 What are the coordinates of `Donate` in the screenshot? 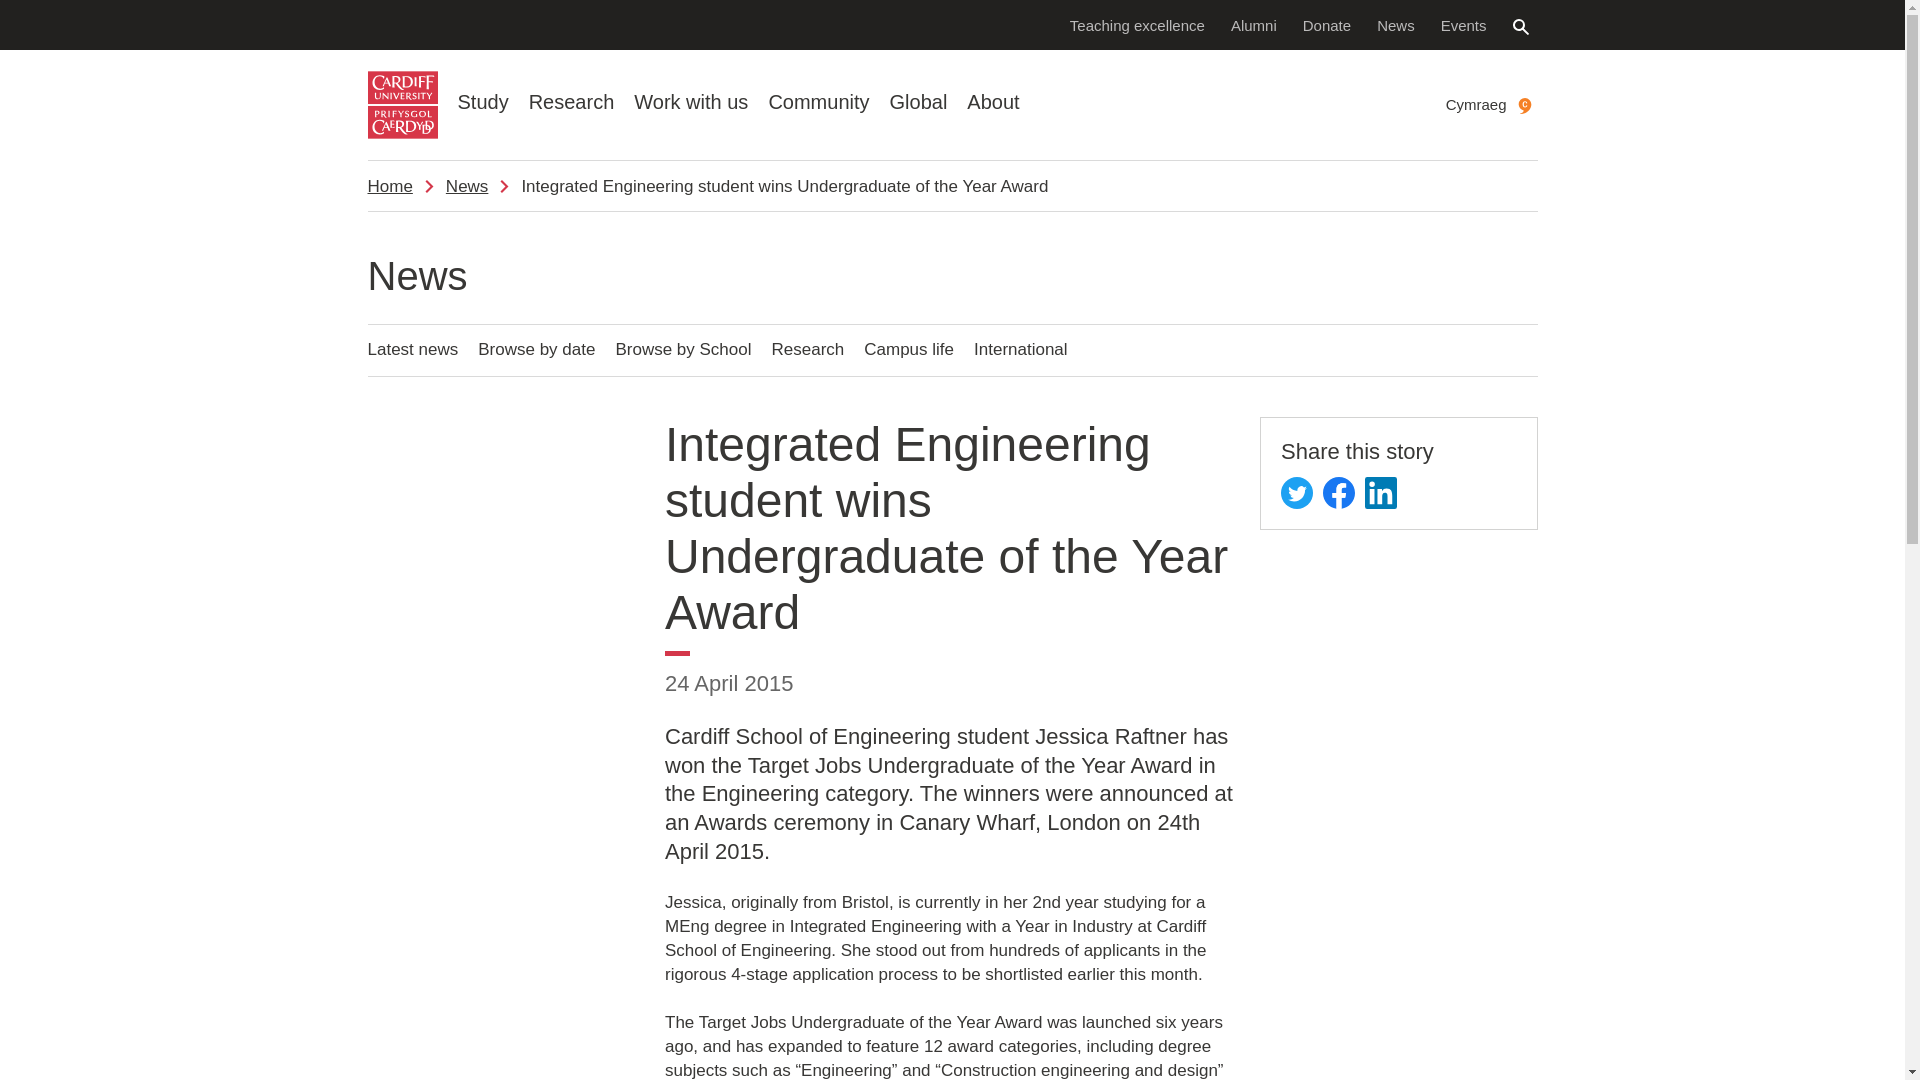 It's located at (1326, 24).